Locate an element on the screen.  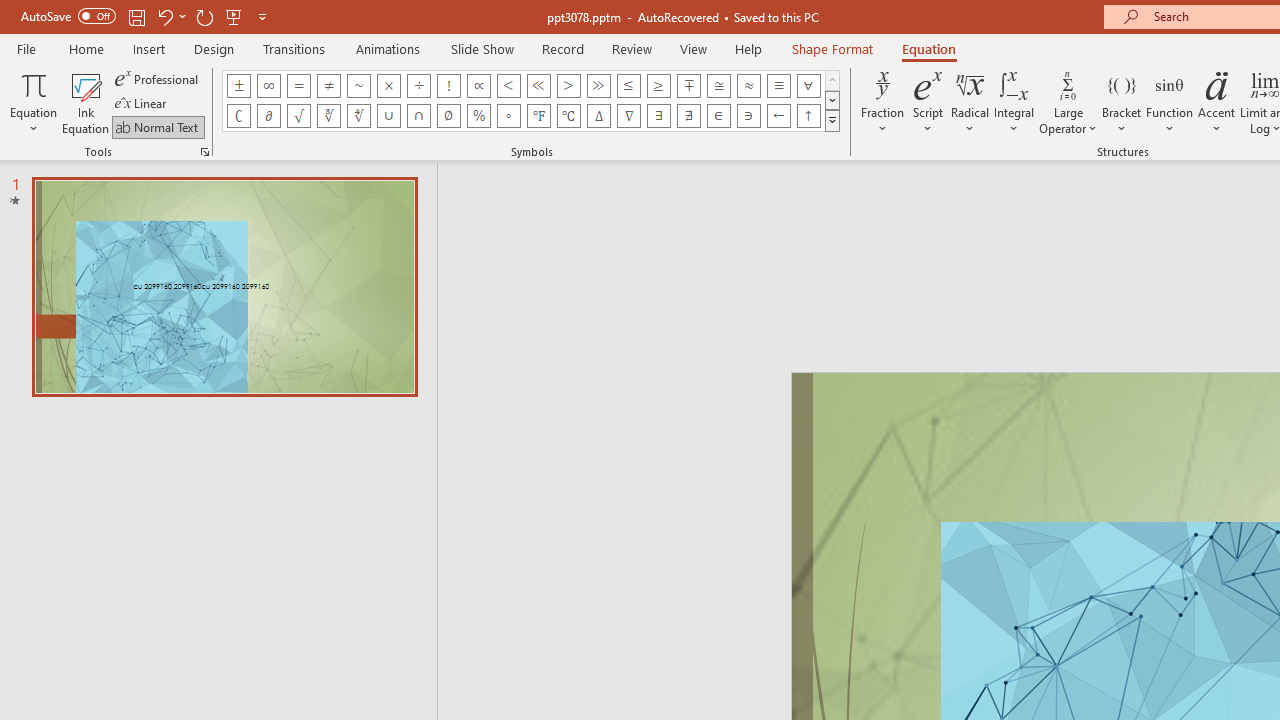
Equation Symbol Proportional To is located at coordinates (478, 86).